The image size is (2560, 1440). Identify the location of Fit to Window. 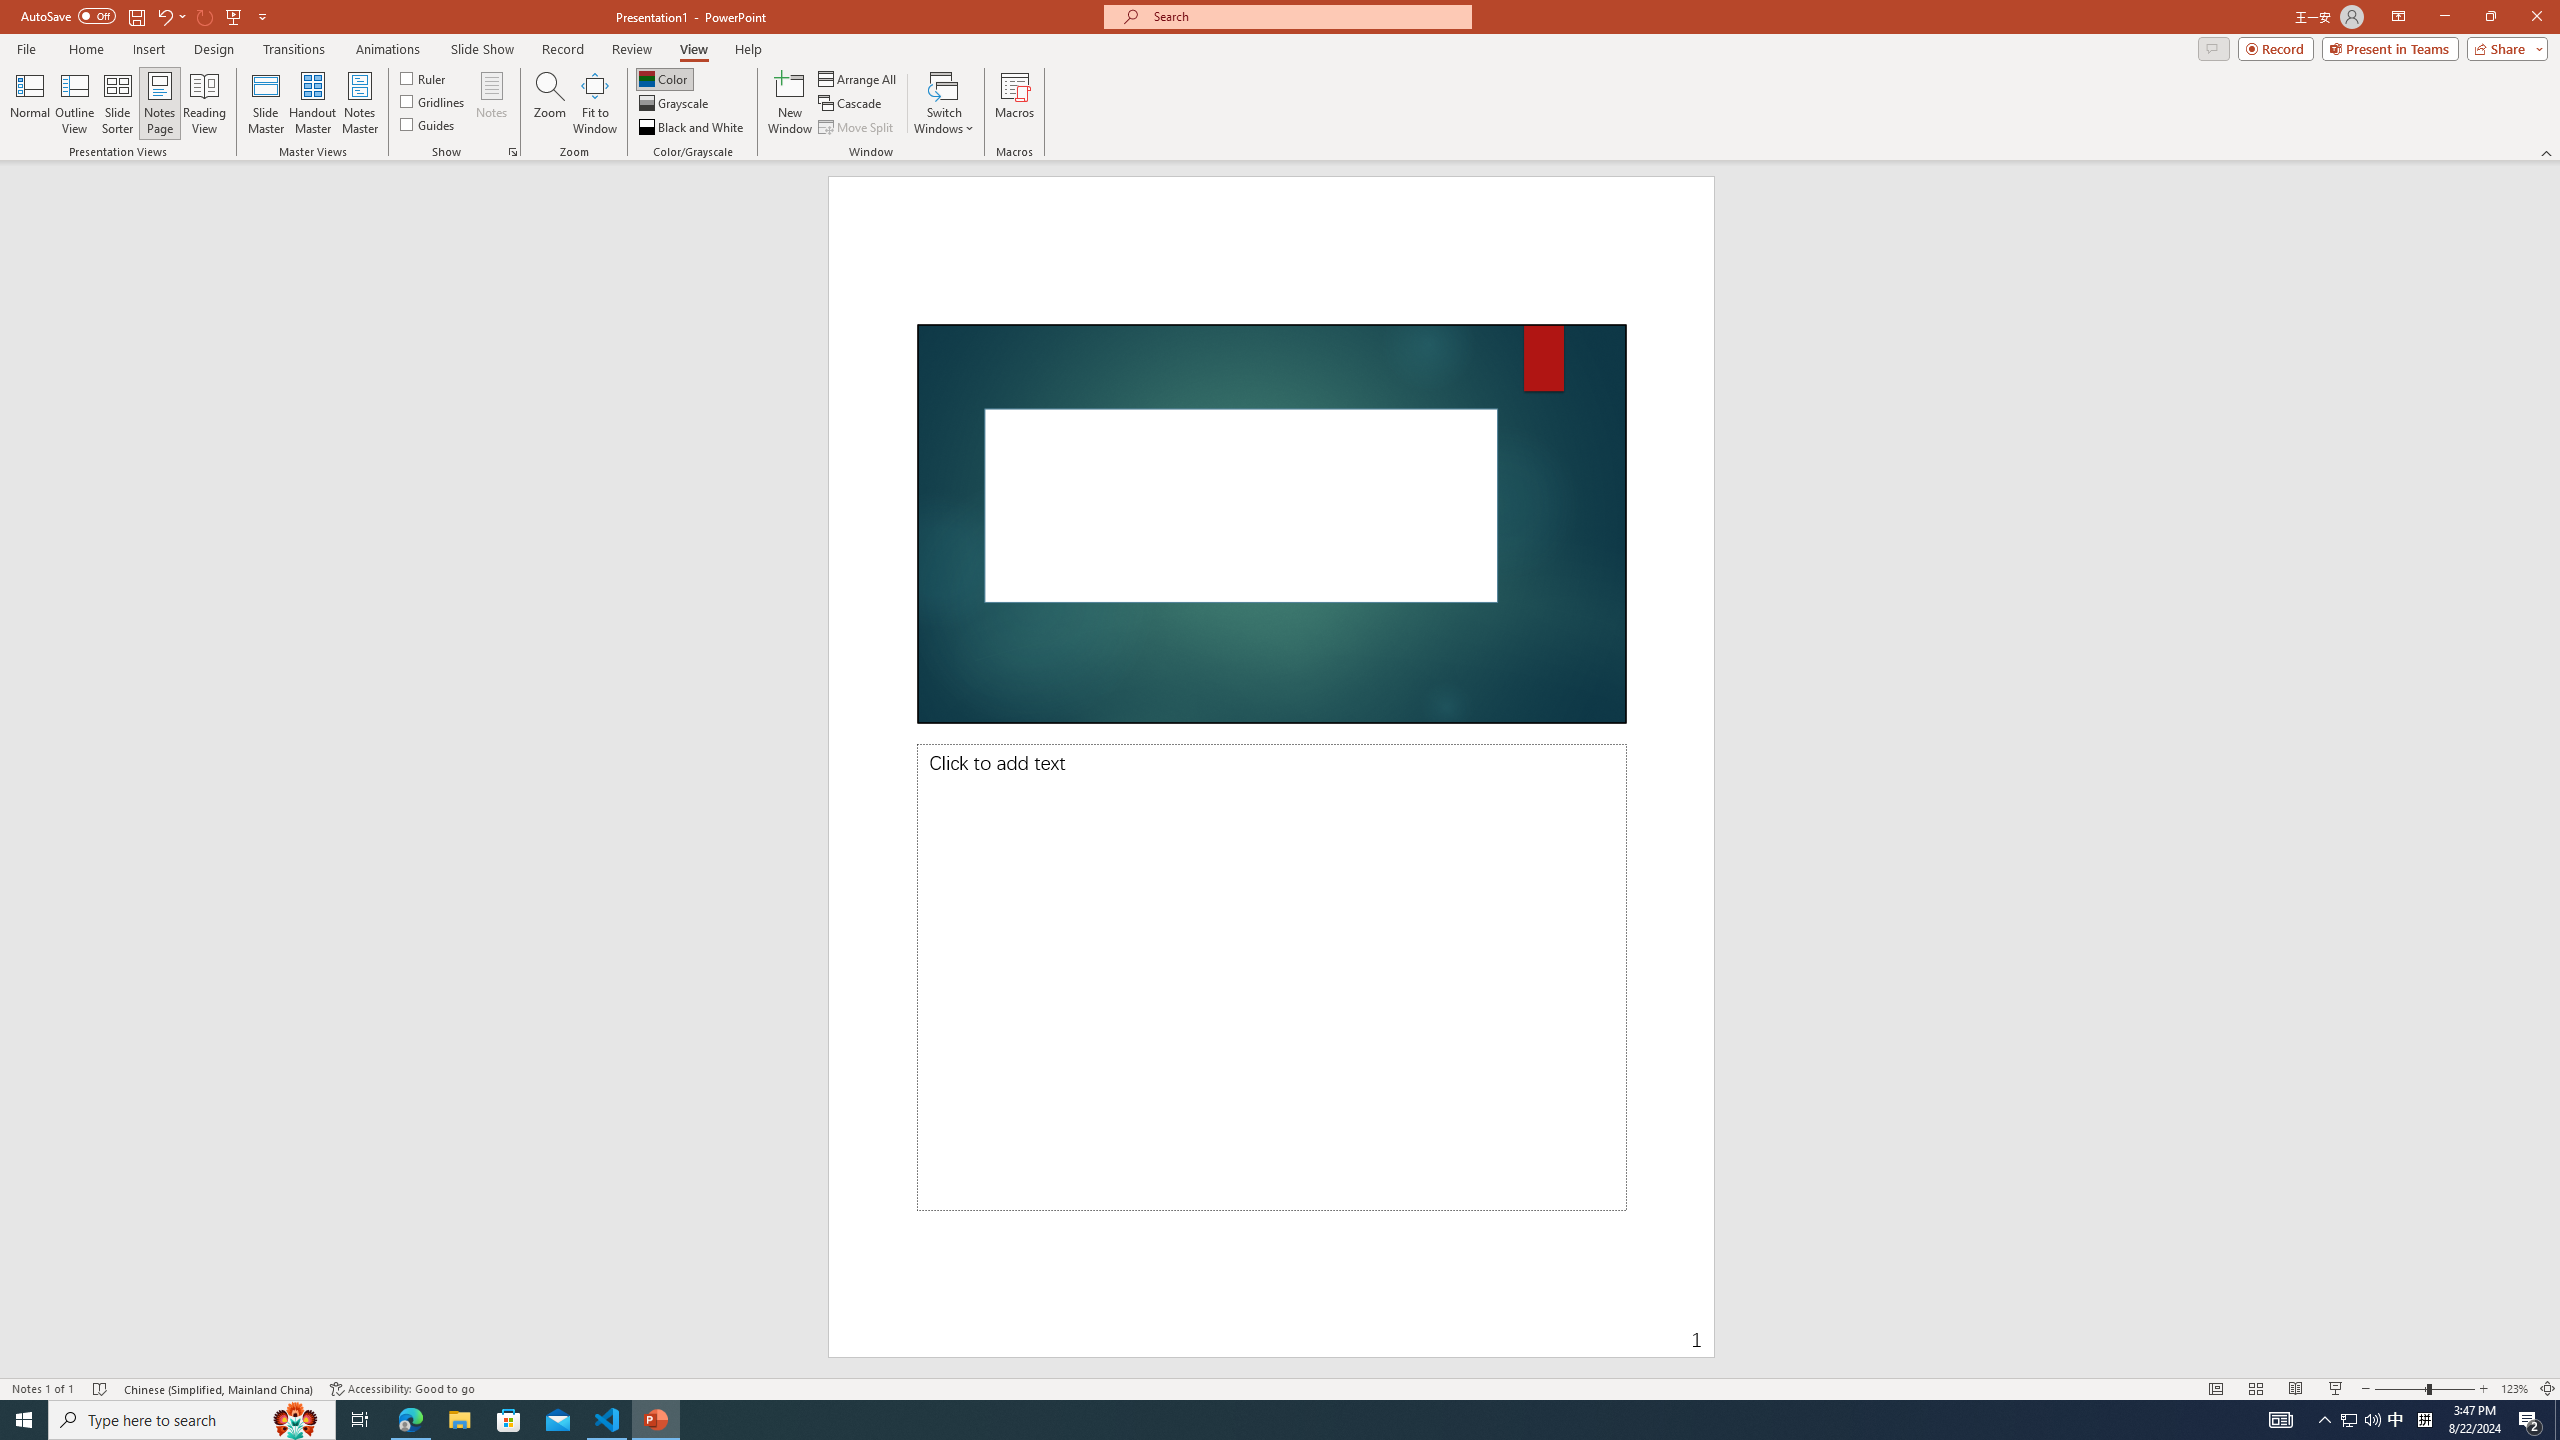
(594, 103).